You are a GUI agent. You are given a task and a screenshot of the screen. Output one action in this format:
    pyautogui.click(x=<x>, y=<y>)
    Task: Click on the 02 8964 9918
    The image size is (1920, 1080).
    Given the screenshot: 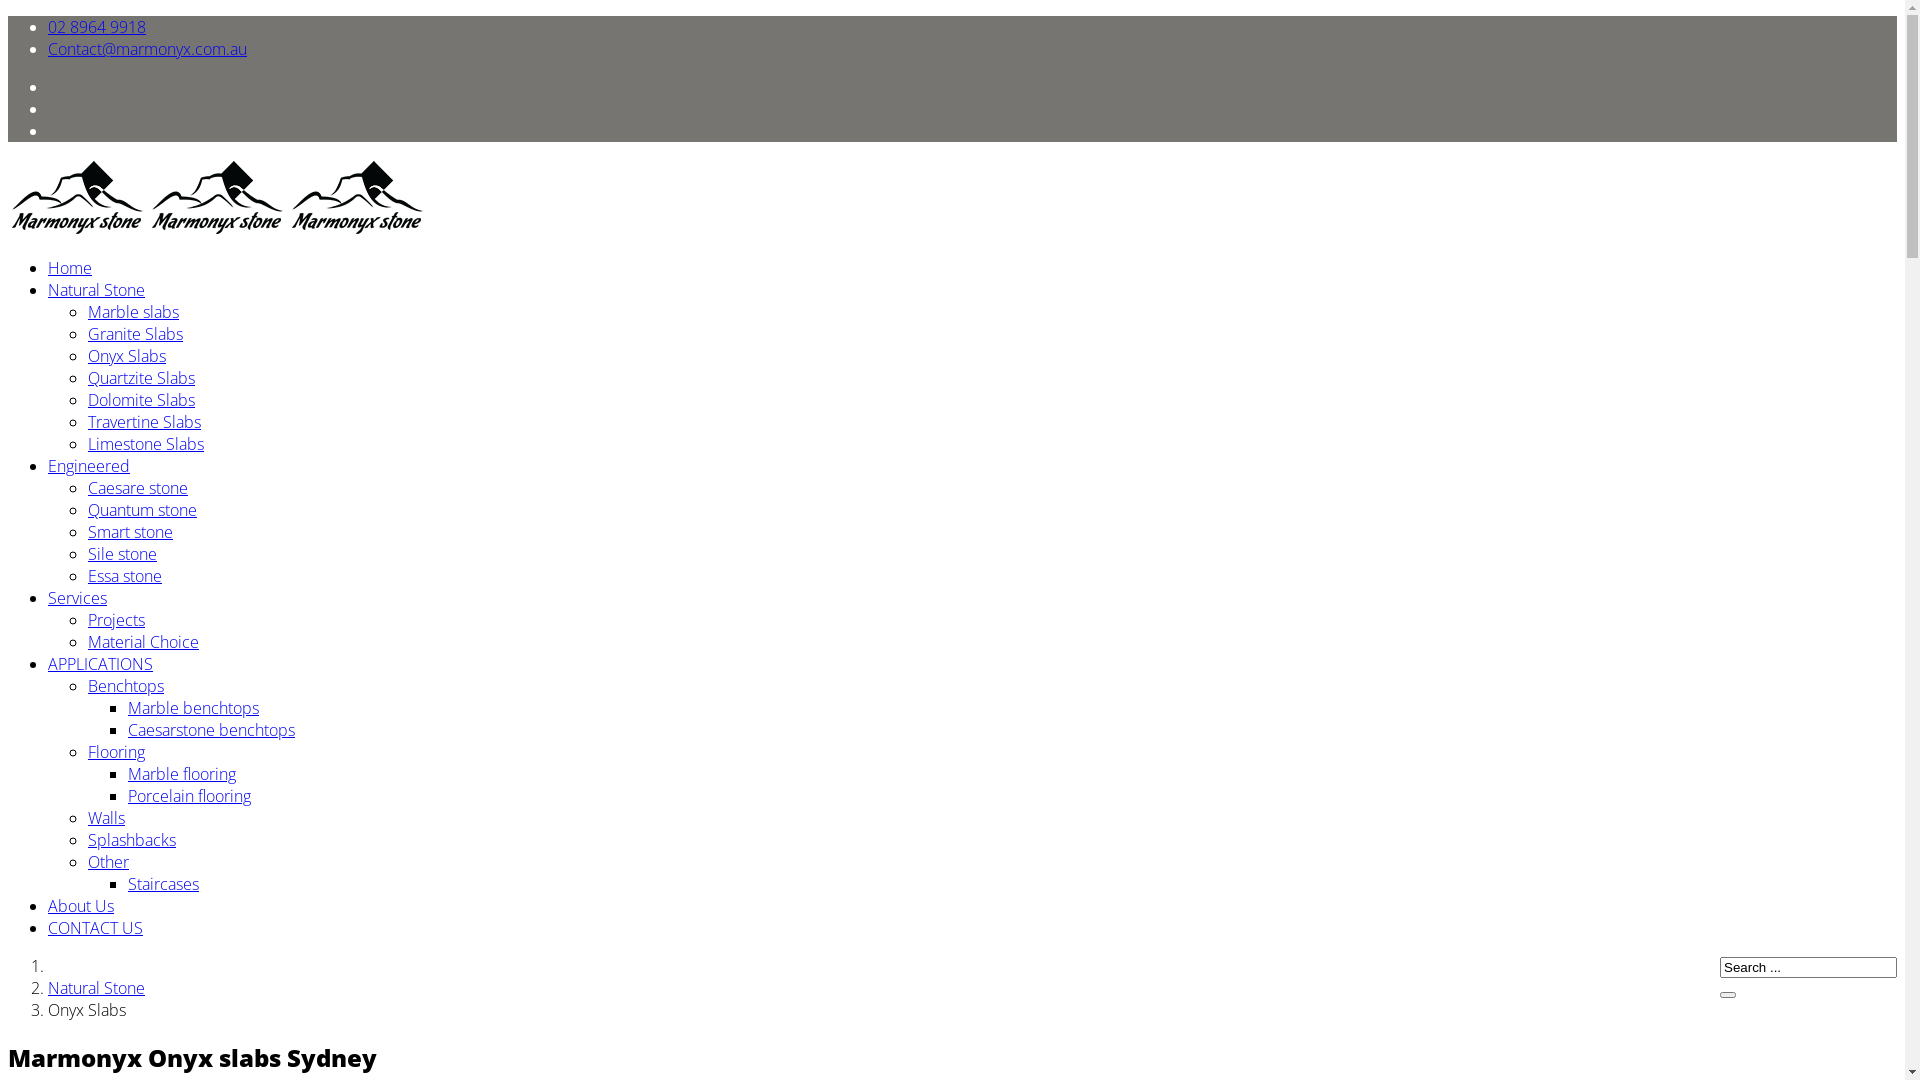 What is the action you would take?
    pyautogui.click(x=97, y=27)
    